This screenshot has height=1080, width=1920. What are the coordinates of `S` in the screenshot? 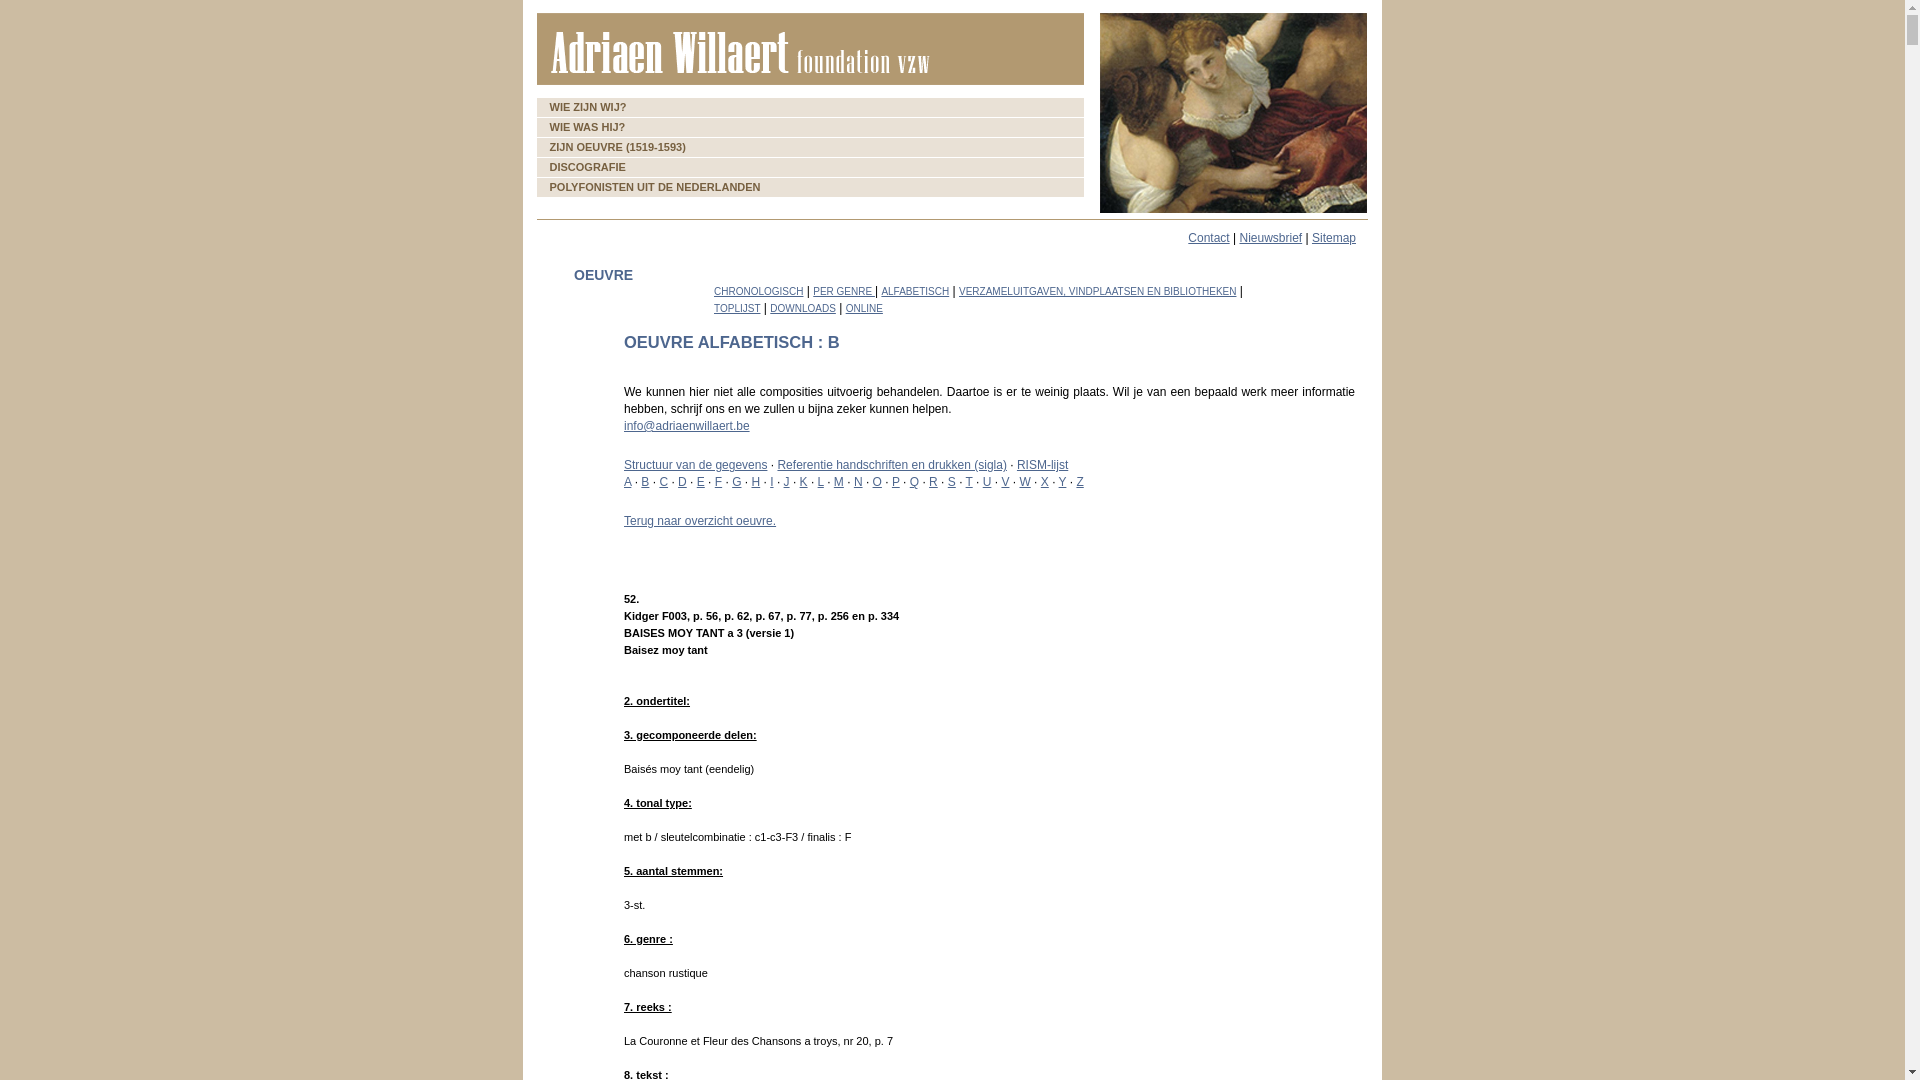 It's located at (952, 482).